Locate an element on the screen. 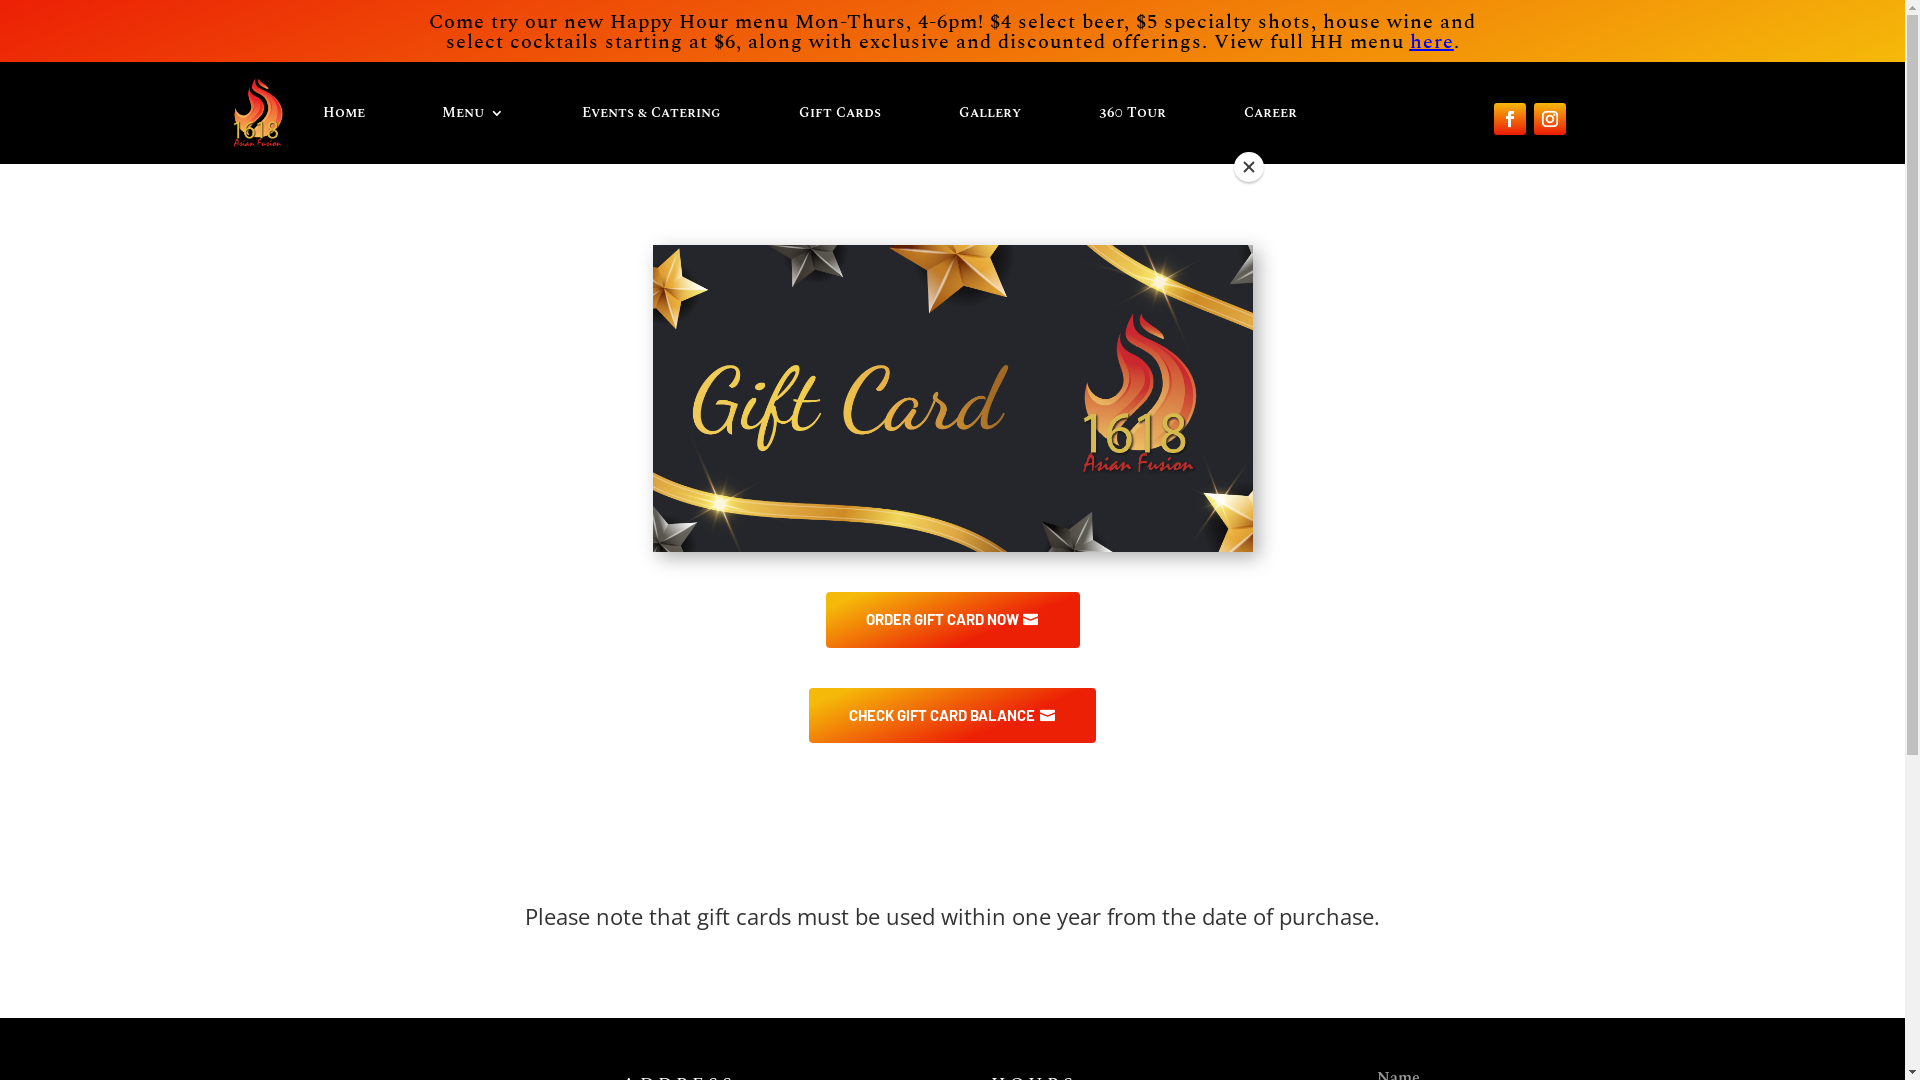 This screenshot has height=1080, width=1920. Follow on Instagram is located at coordinates (1550, 119).